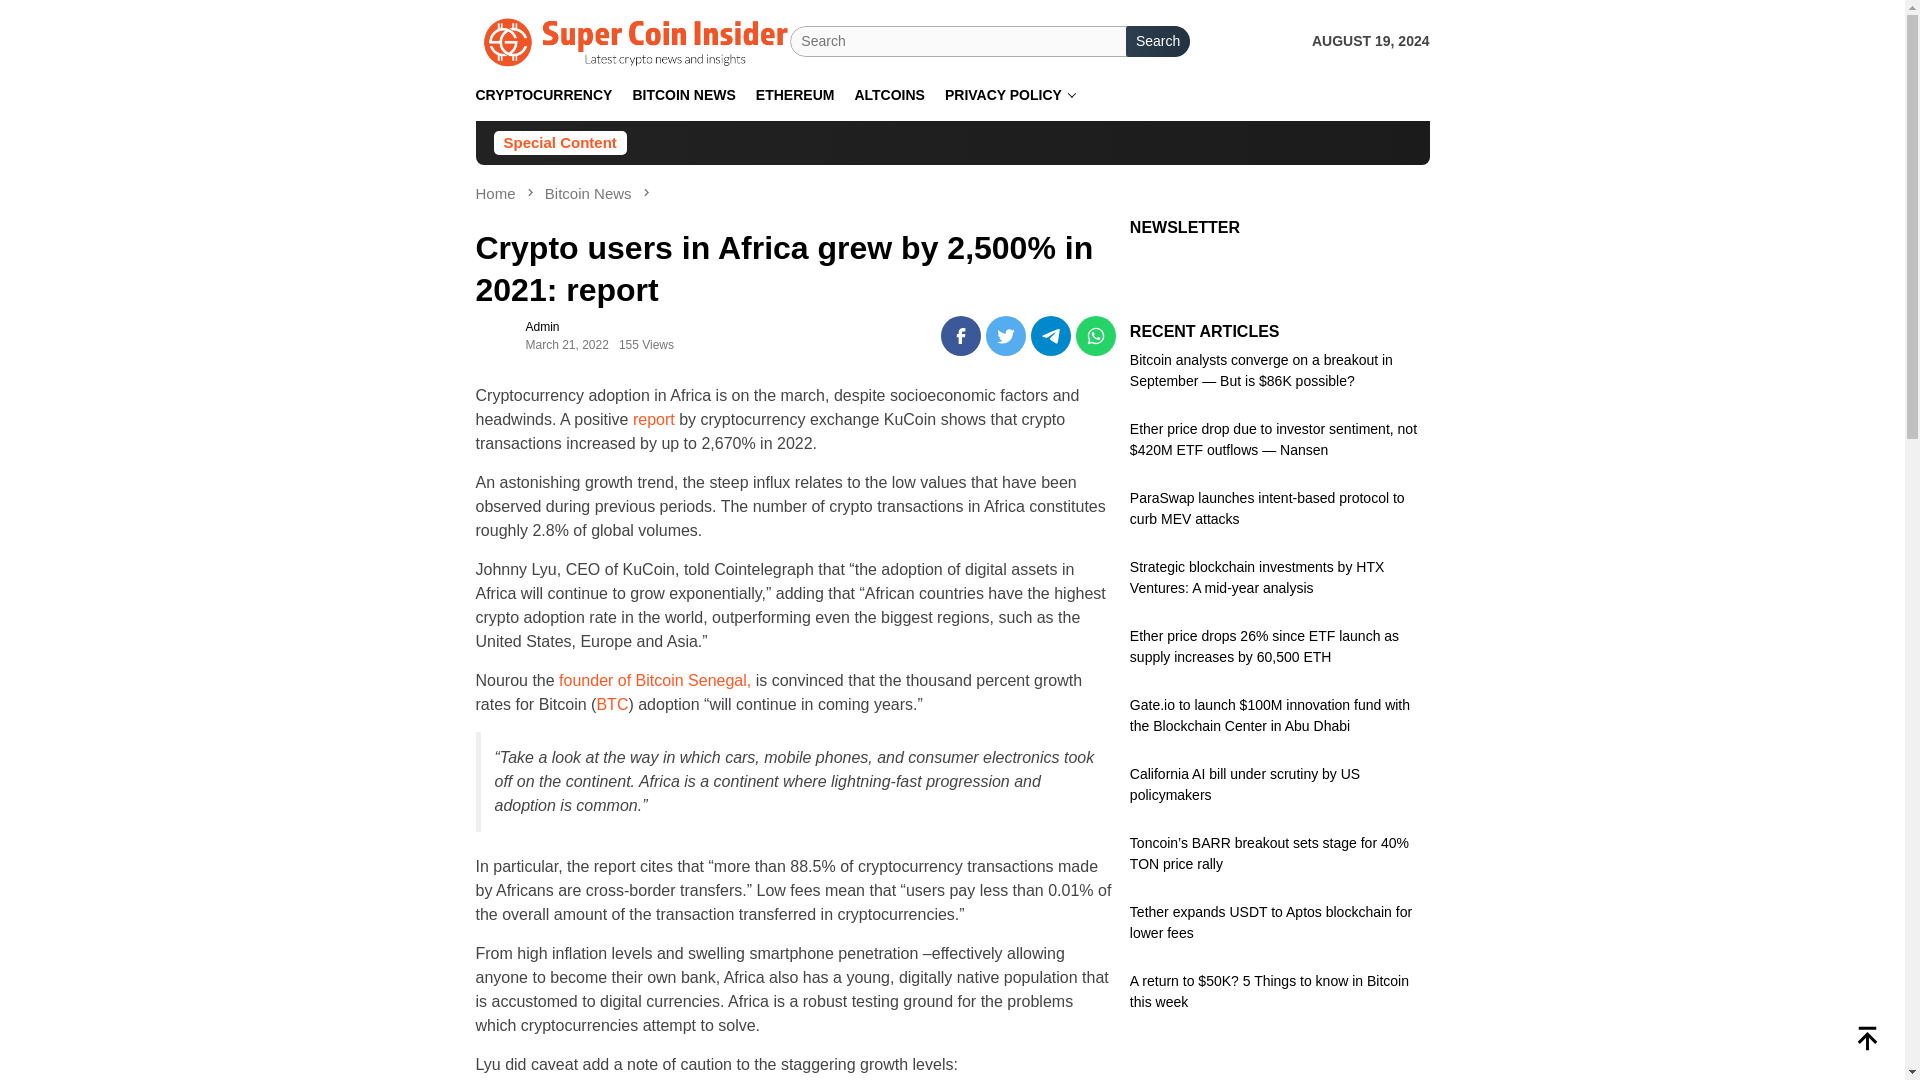  I want to click on Super Coin Insider, so click(634, 42).